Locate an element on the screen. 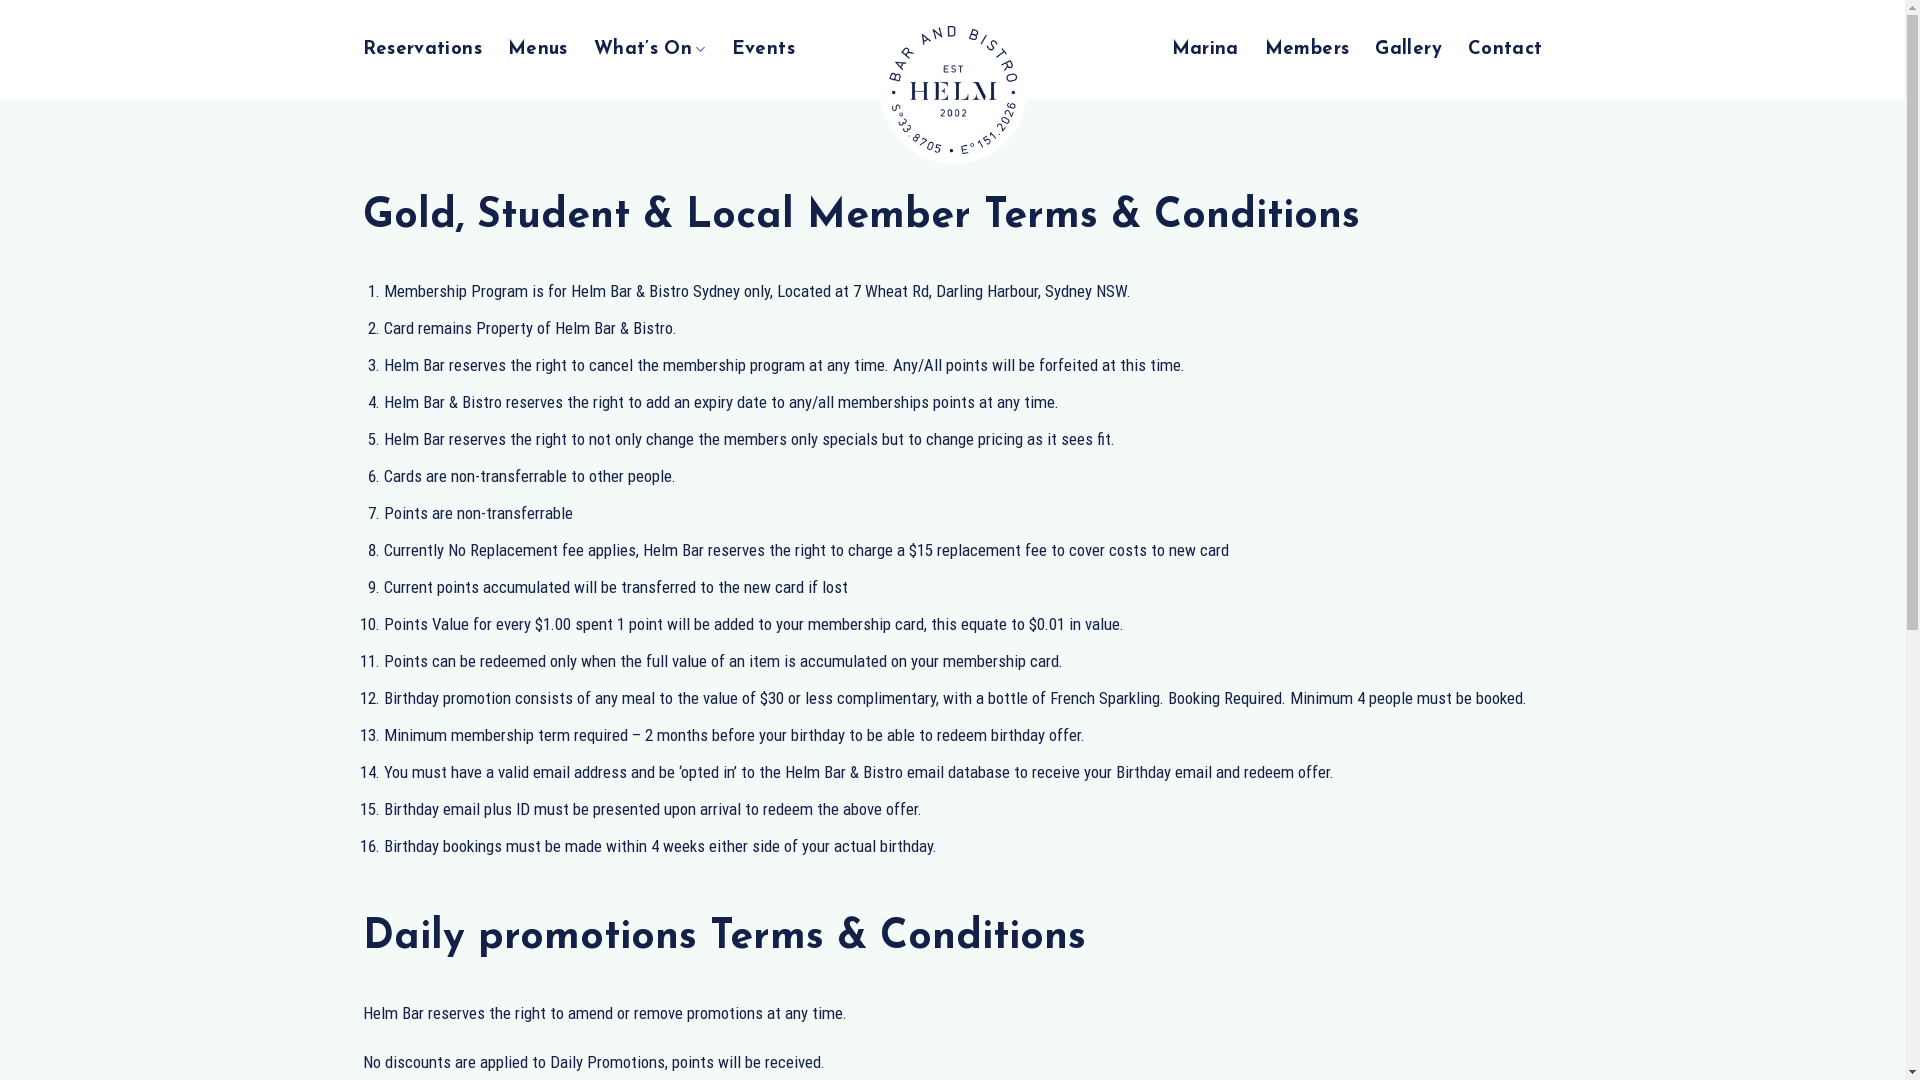  Menus is located at coordinates (538, 50).